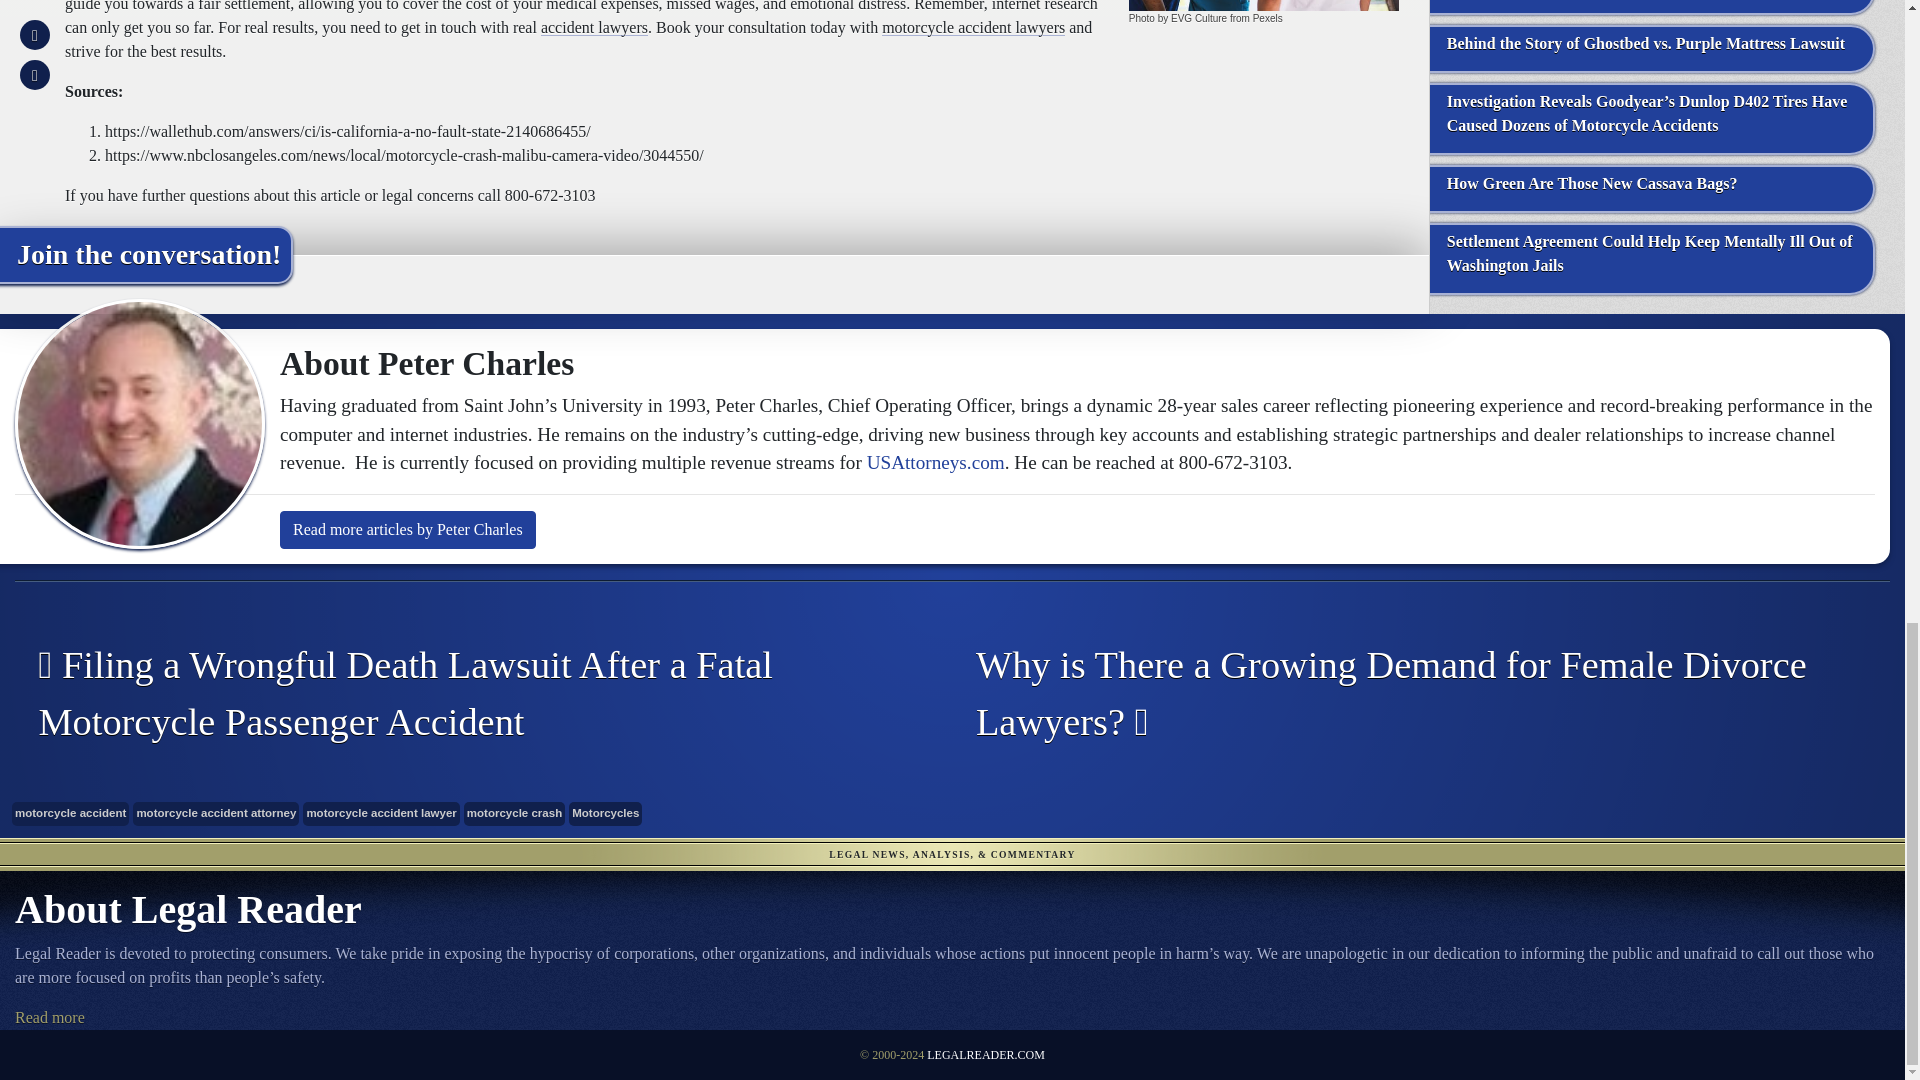 This screenshot has height=1080, width=1920. What do you see at coordinates (594, 27) in the screenshot?
I see `accident lawyers` at bounding box center [594, 27].